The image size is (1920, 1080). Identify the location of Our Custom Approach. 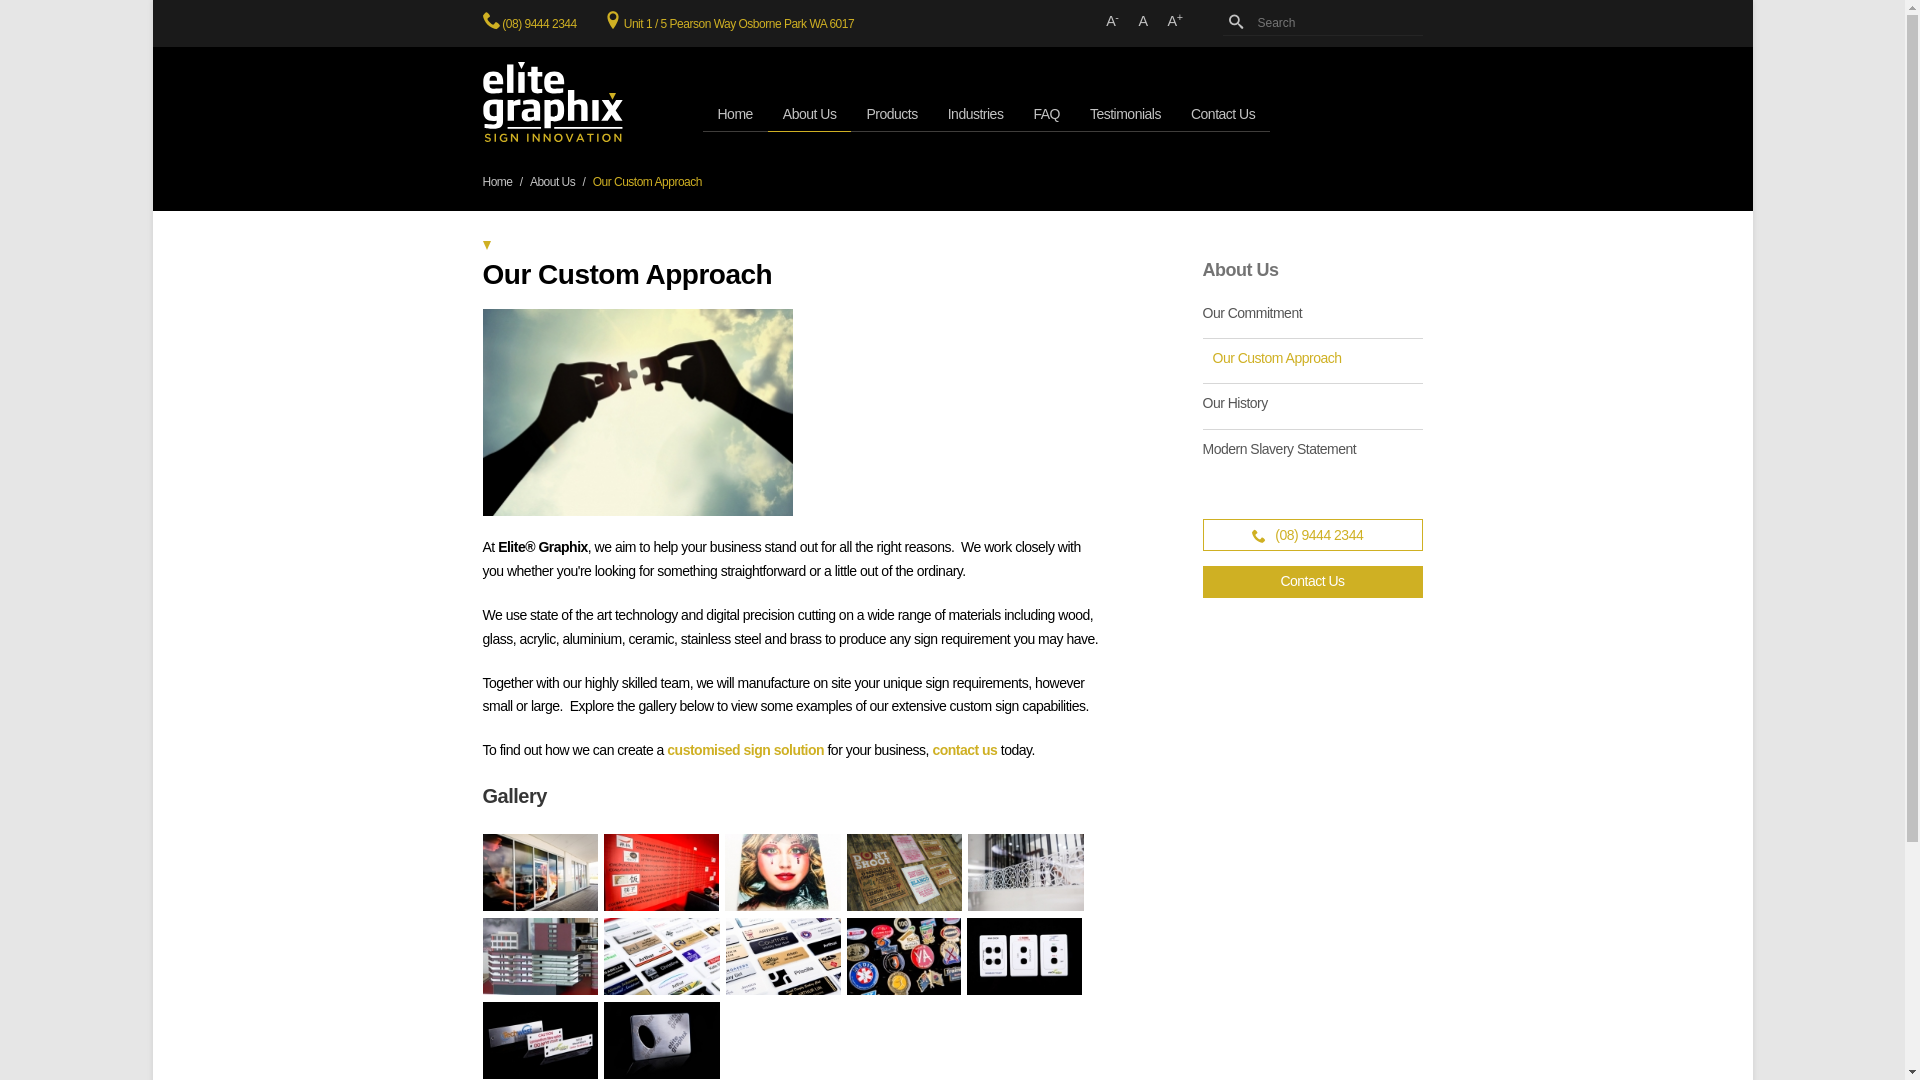
(1312, 358).